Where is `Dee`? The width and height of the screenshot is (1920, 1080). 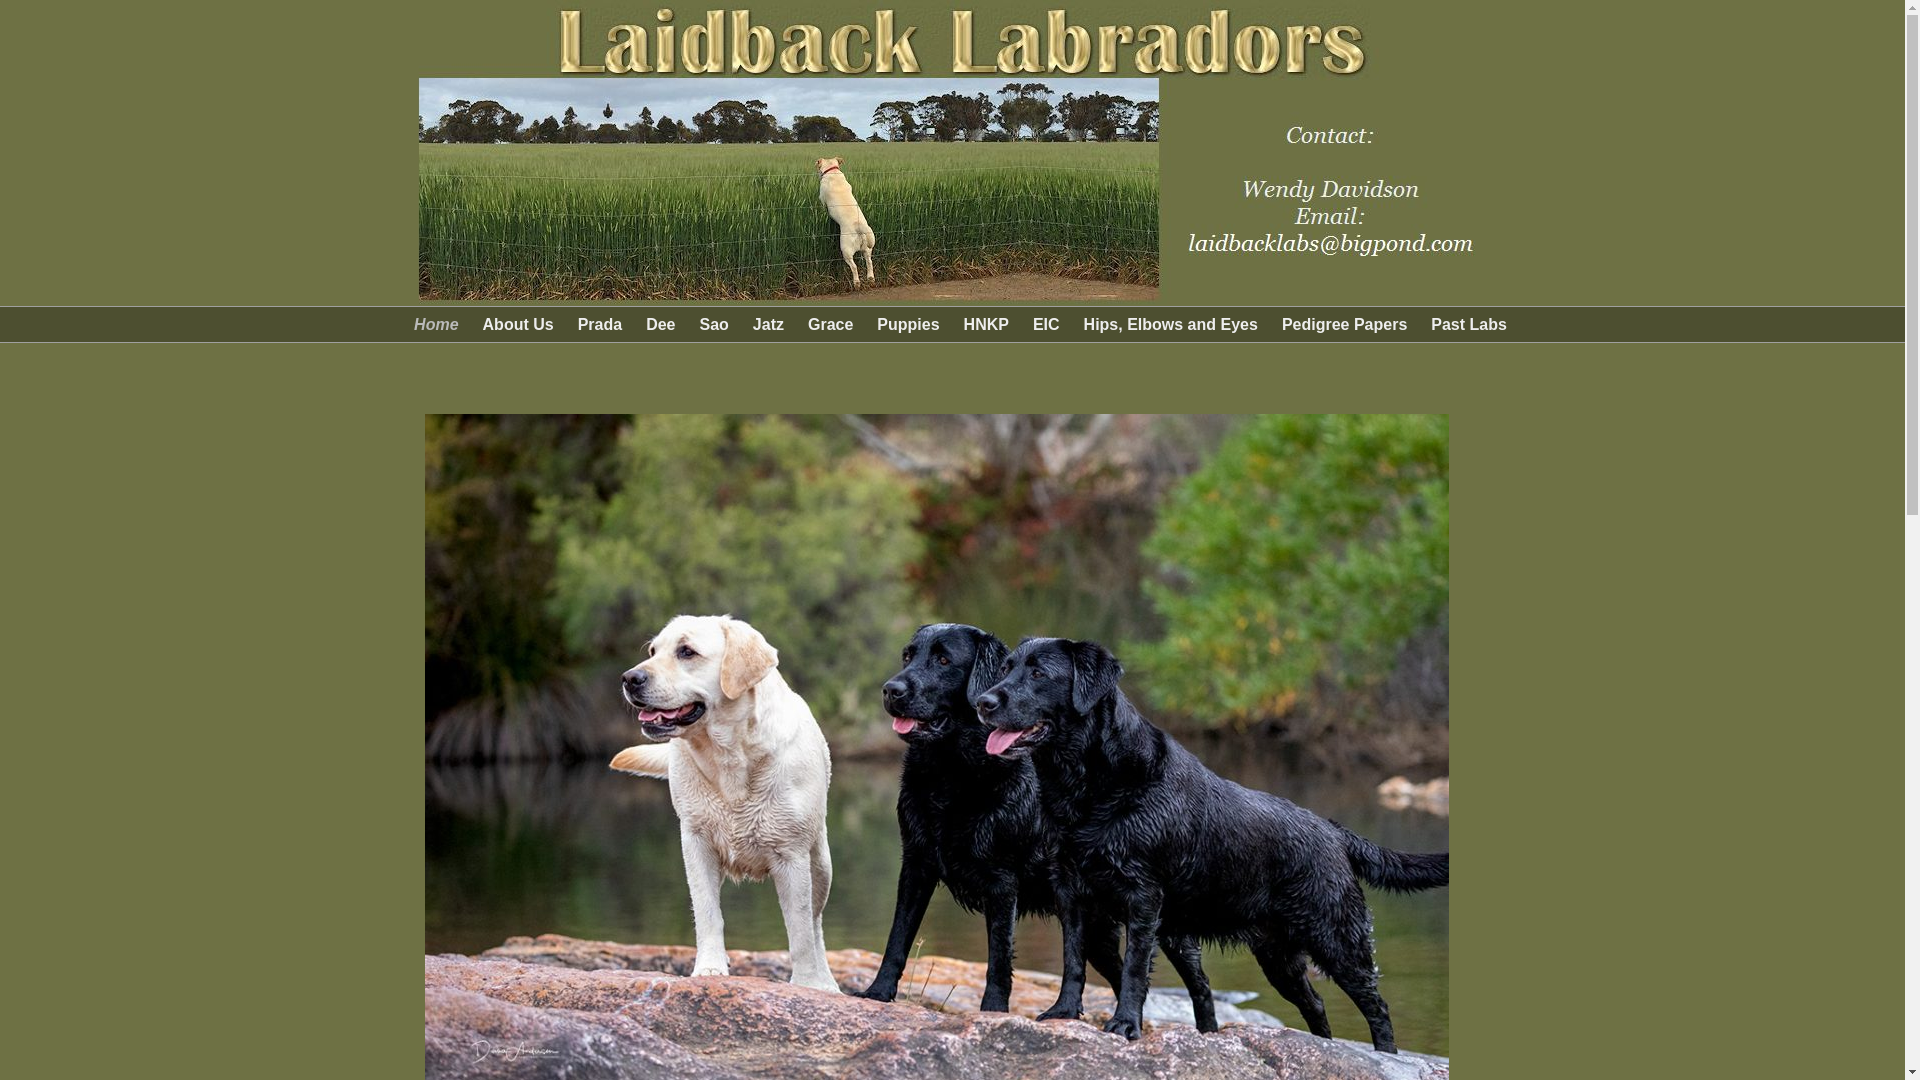 Dee is located at coordinates (660, 324).